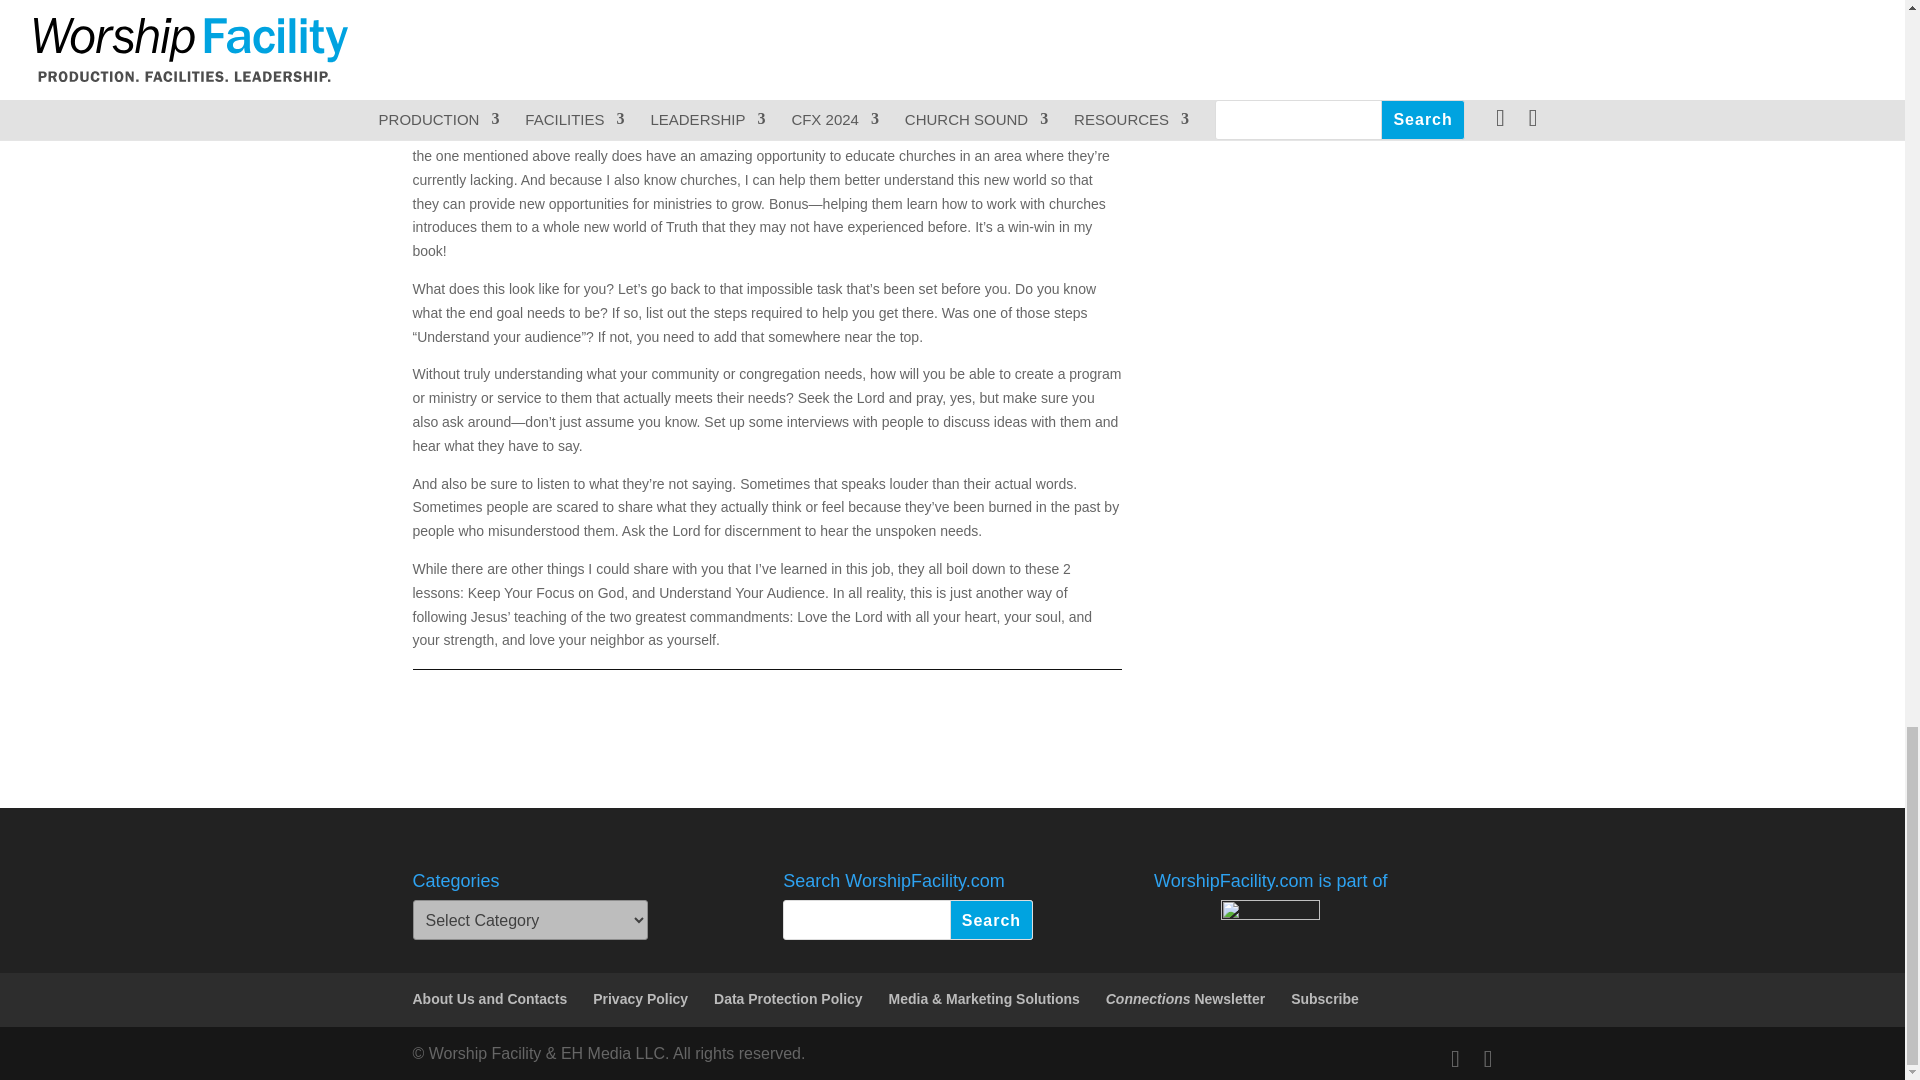 This screenshot has height=1080, width=1920. I want to click on Search, so click(992, 919).